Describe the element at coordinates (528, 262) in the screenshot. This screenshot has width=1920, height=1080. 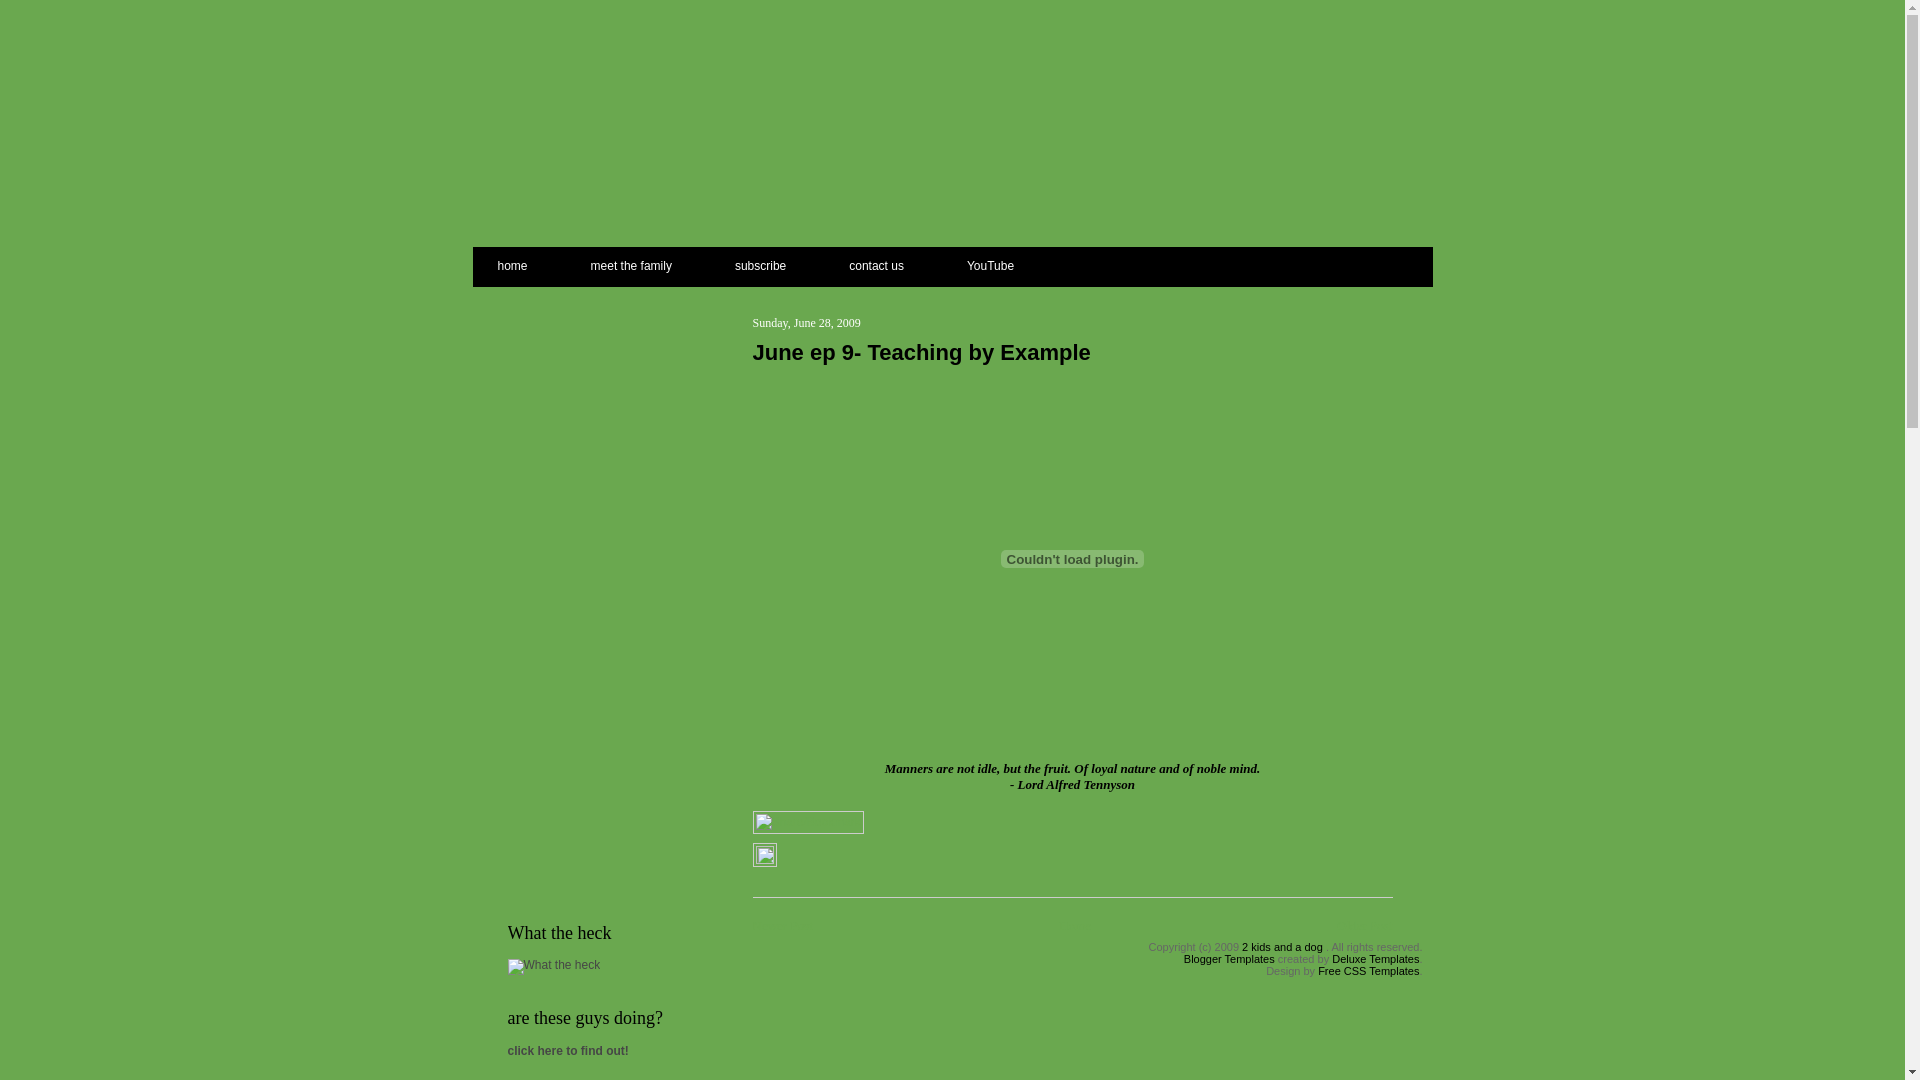
I see `home` at that location.